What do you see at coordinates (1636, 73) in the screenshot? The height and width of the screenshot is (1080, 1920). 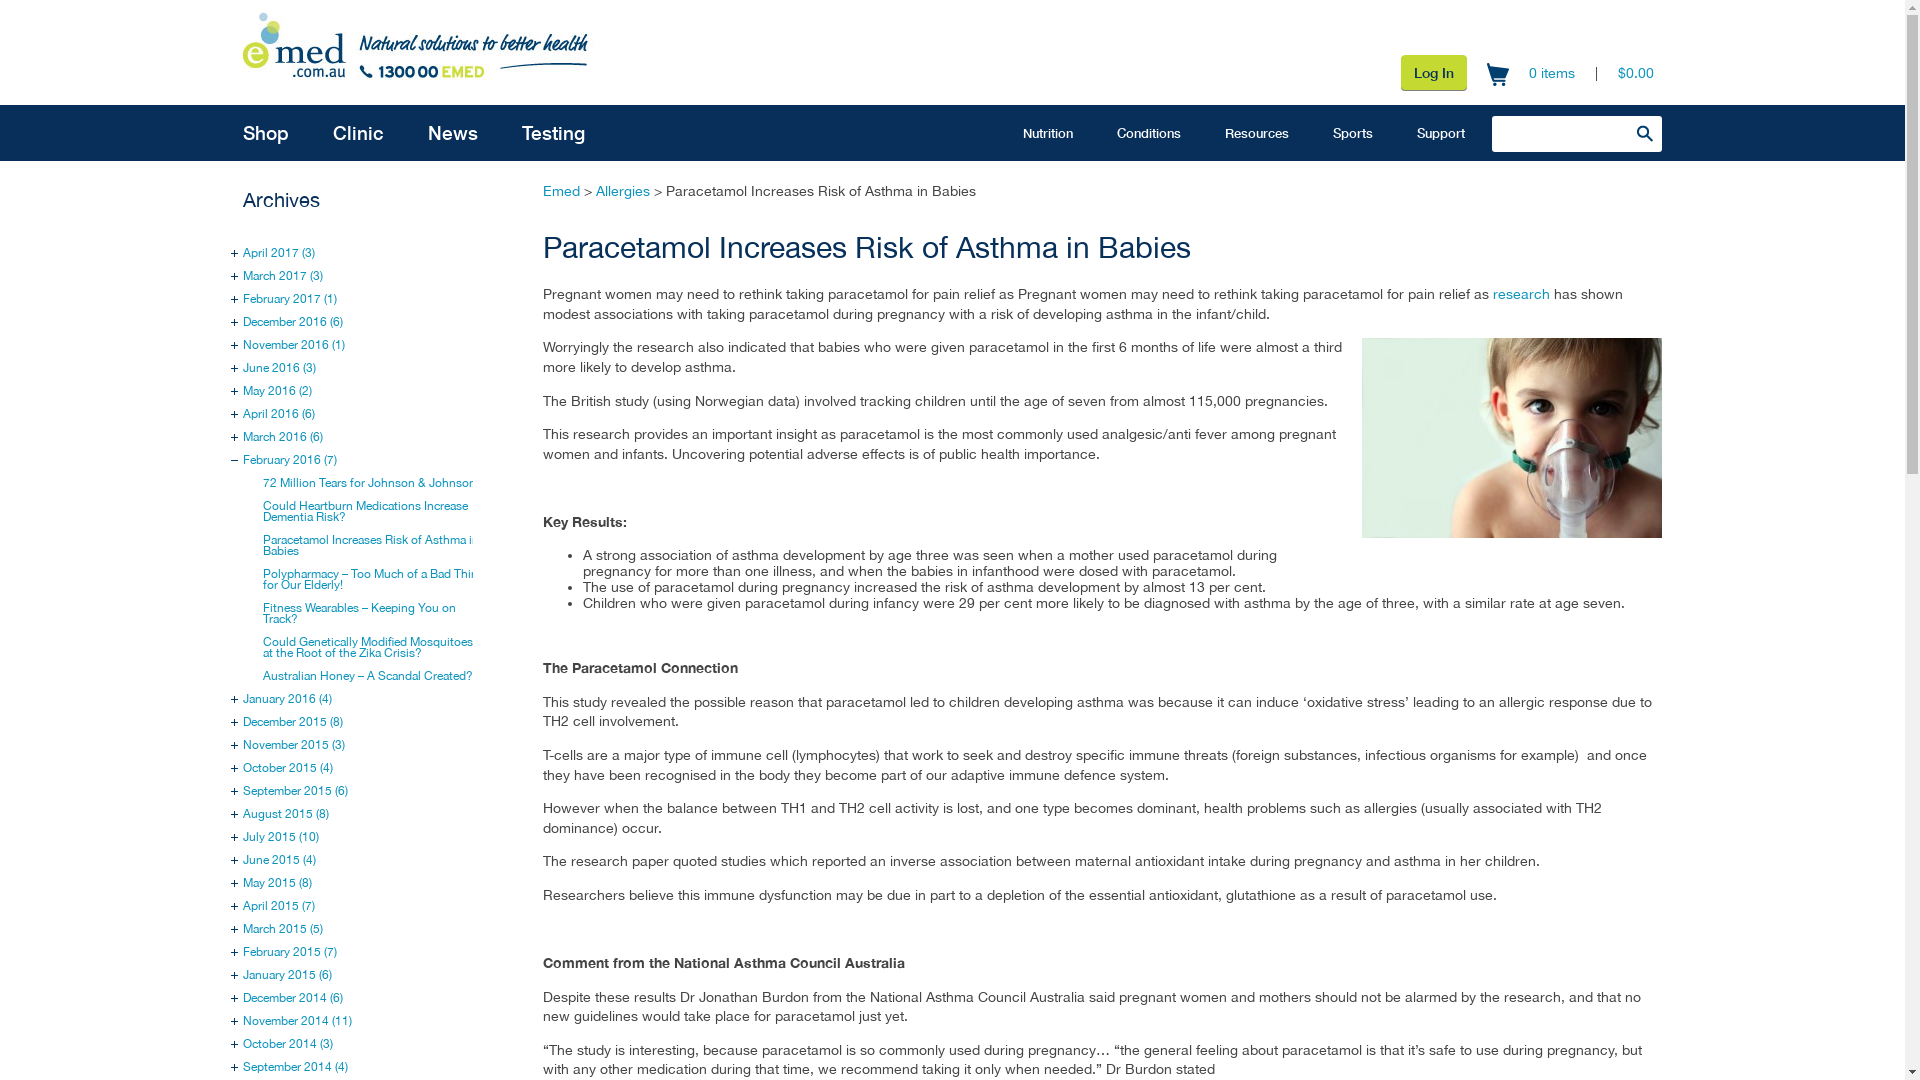 I see `$0.00` at bounding box center [1636, 73].